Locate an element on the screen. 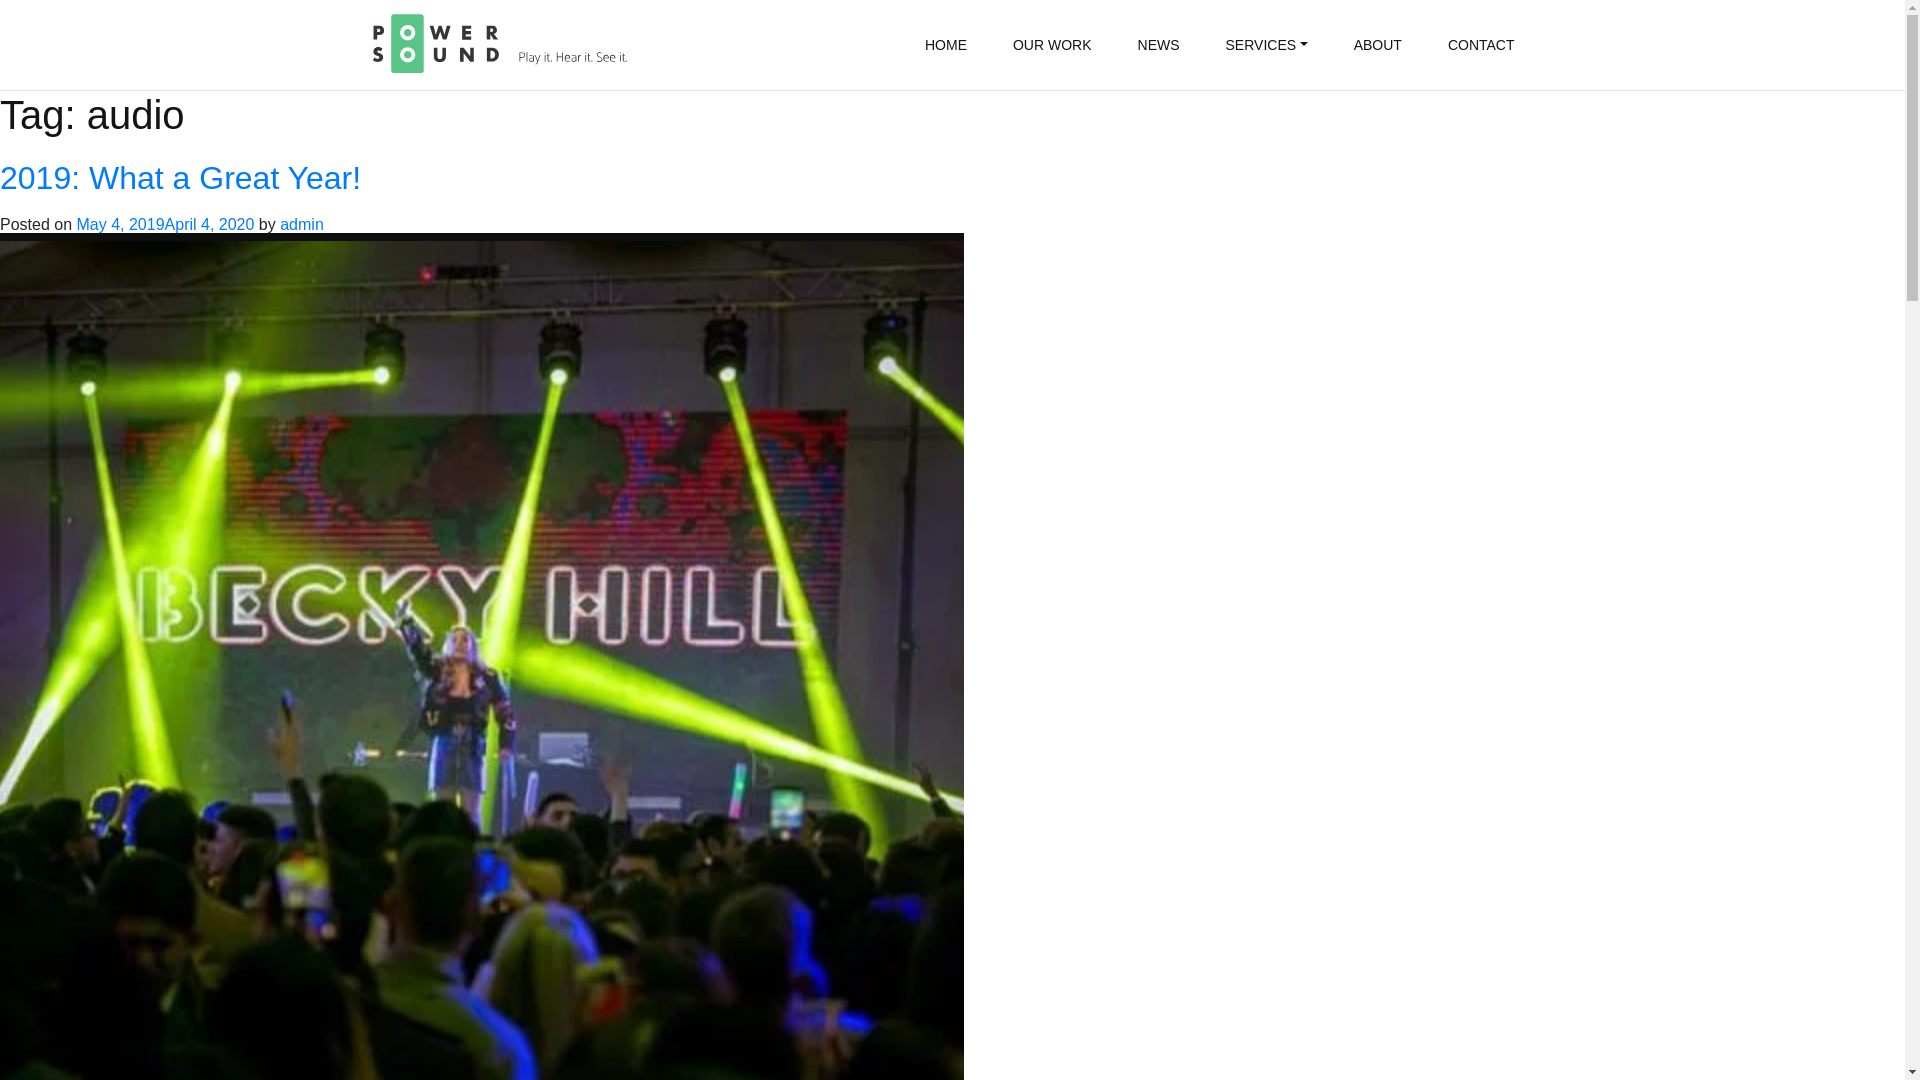 Image resolution: width=1920 pixels, height=1080 pixels. Home is located at coordinates (946, 45).